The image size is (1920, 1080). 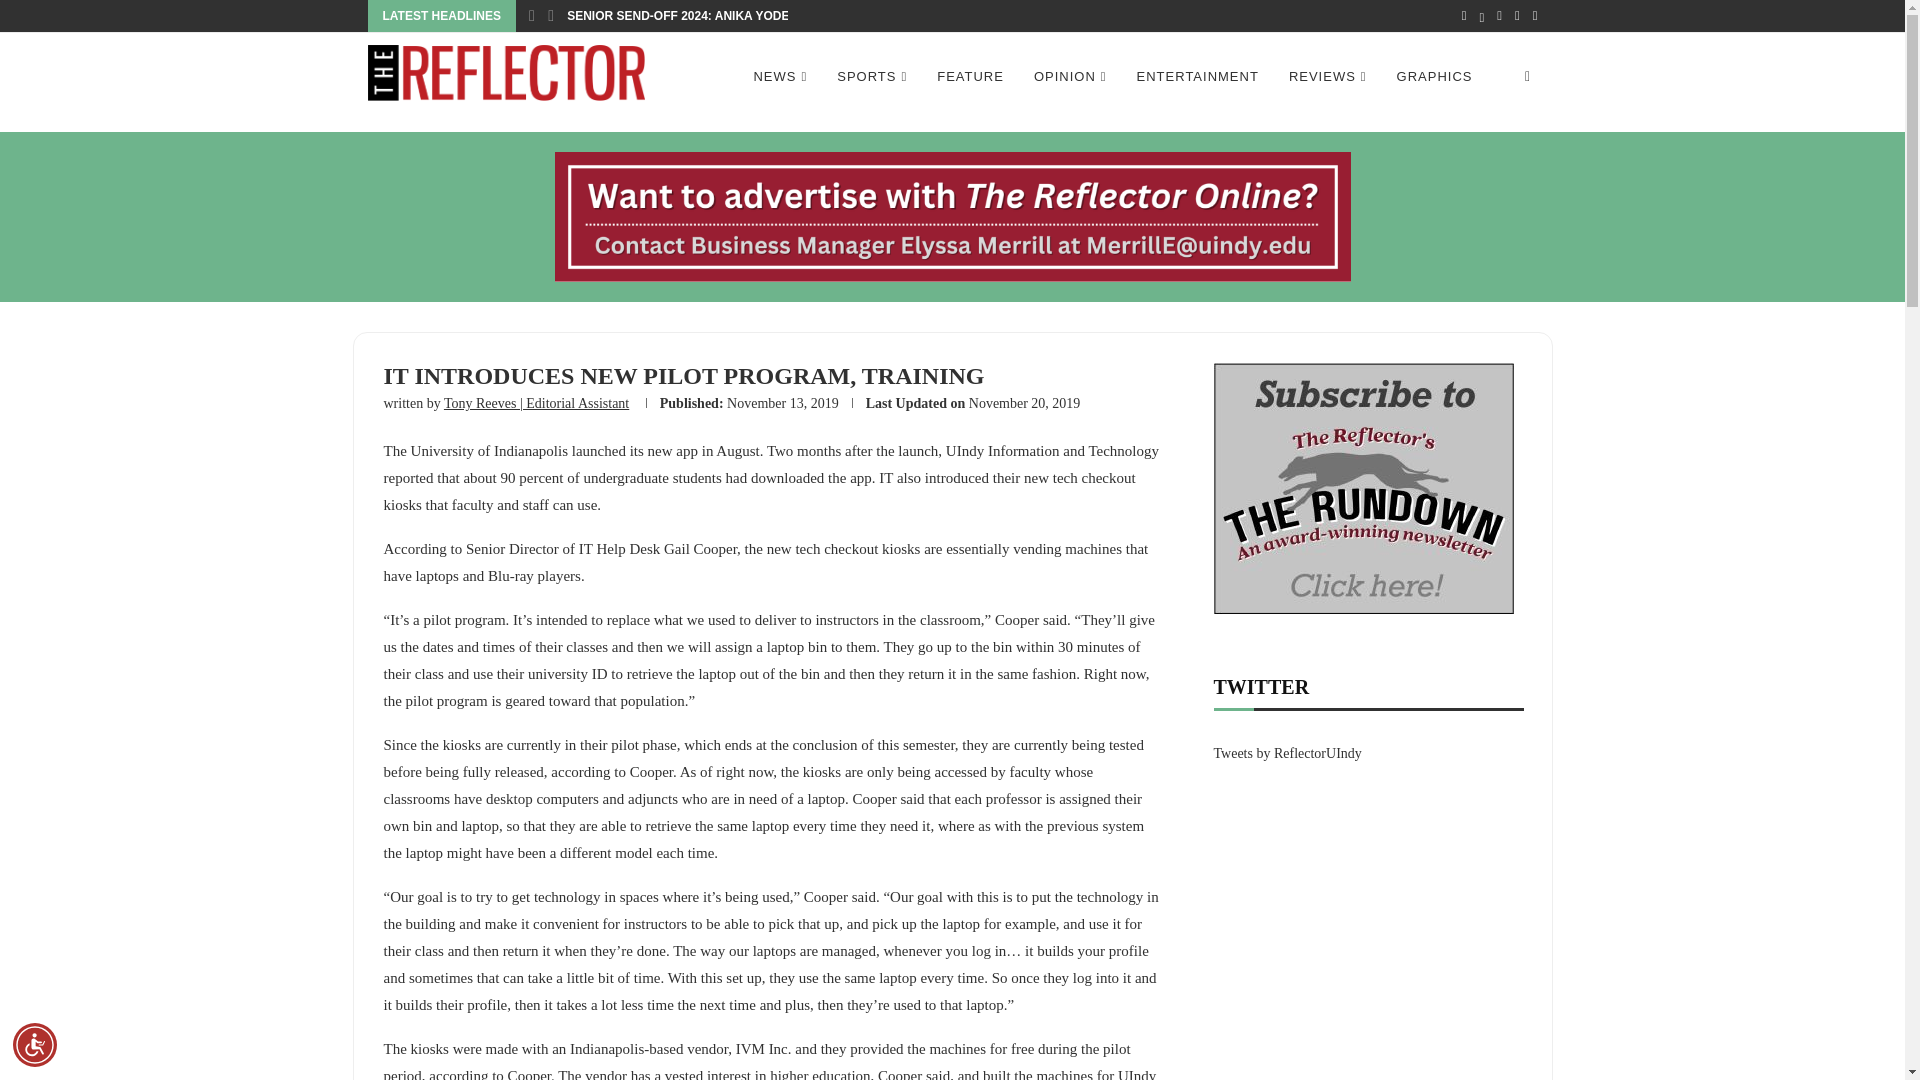 I want to click on SENIOR SEND-OFF 2024: ANIKA YODER, so click(x=682, y=16).